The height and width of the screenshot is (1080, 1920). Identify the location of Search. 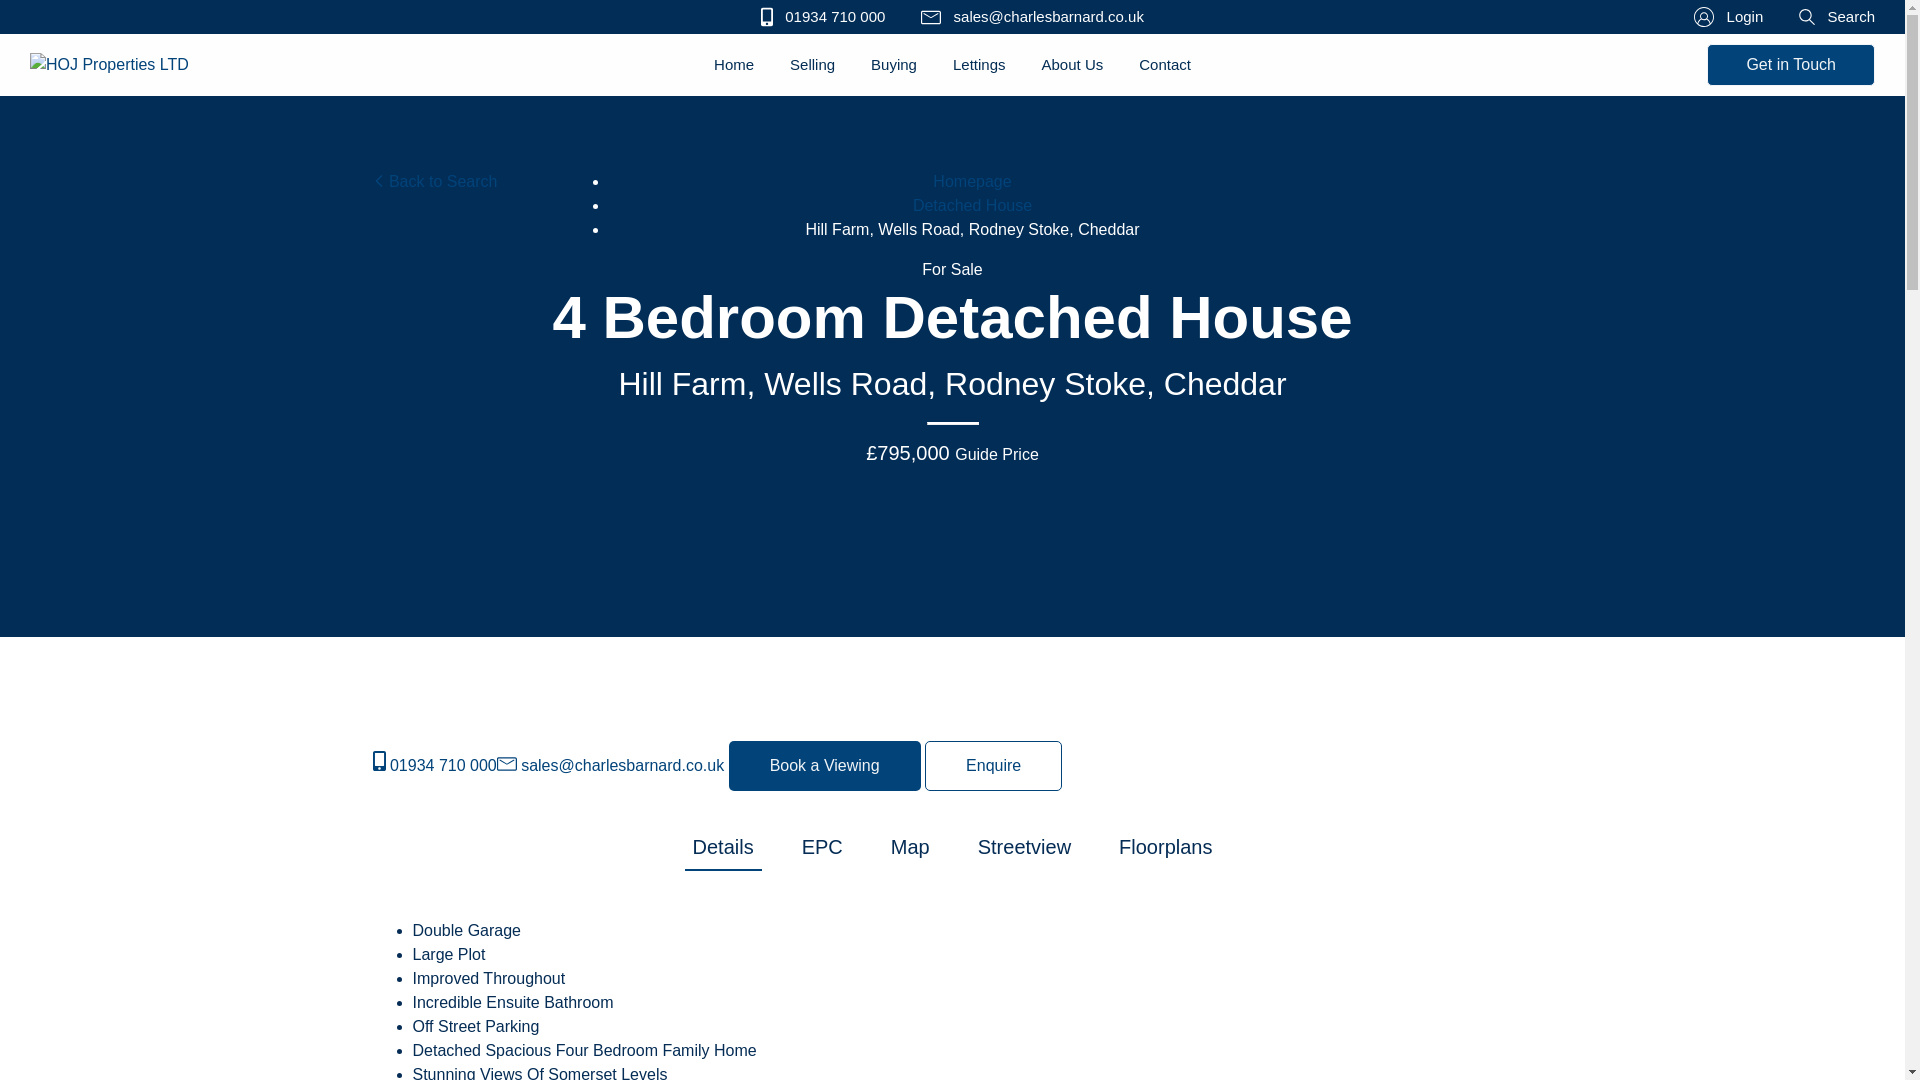
(1837, 18).